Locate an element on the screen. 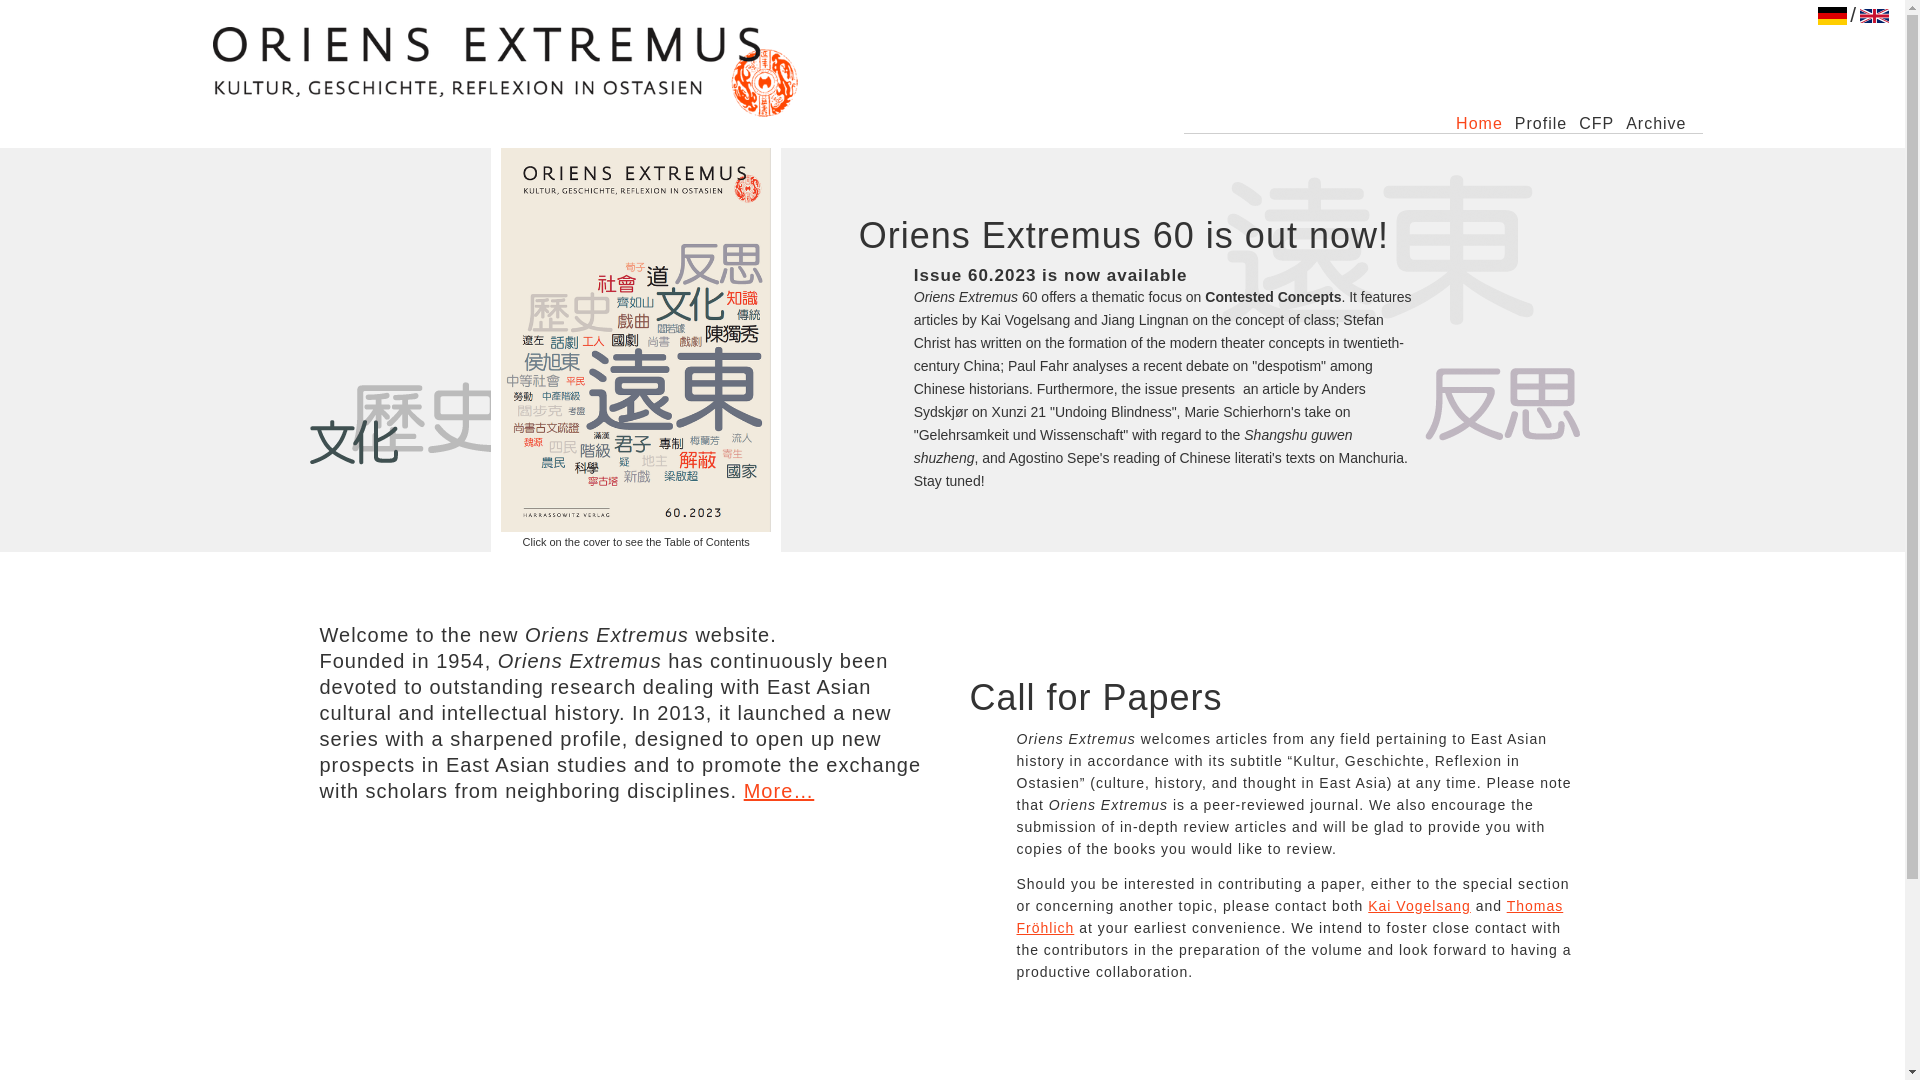 Image resolution: width=1920 pixels, height=1080 pixels. Profile is located at coordinates (1540, 124).